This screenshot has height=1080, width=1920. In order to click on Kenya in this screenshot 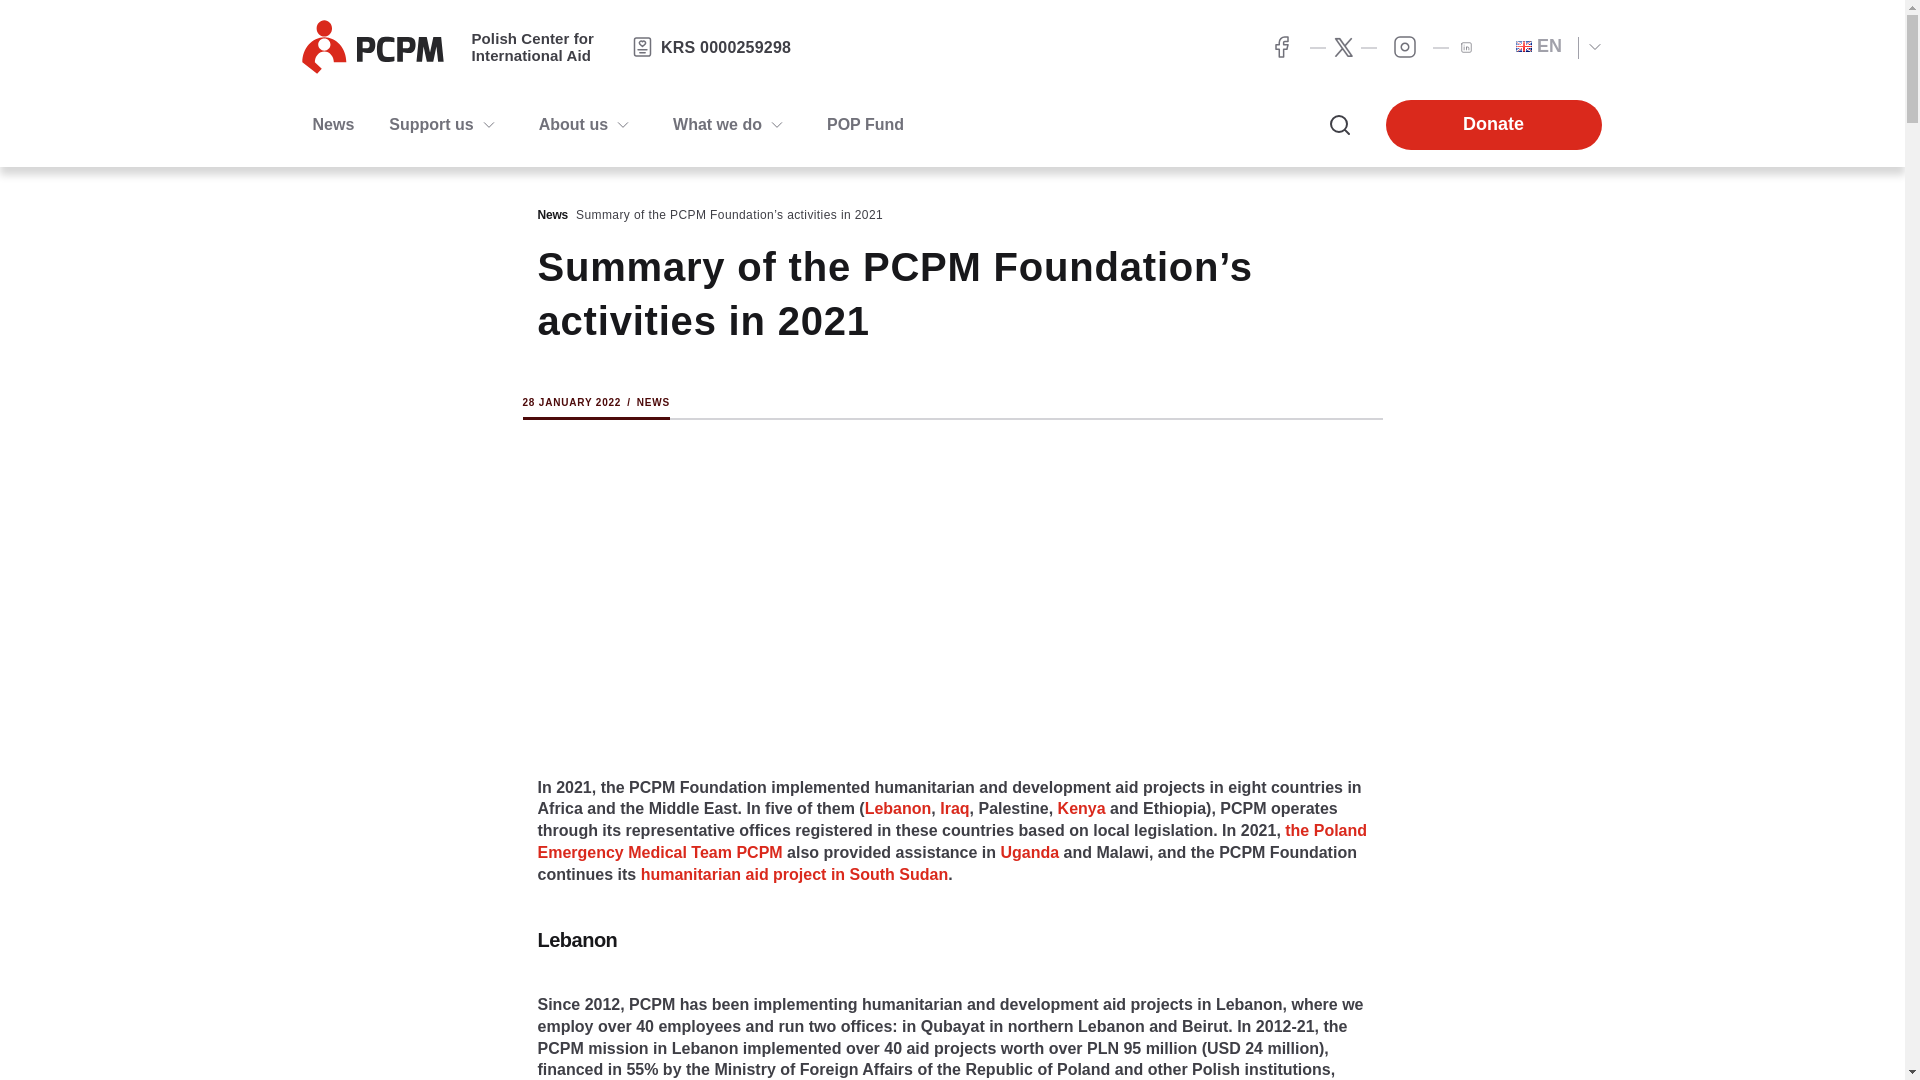, I will do `click(1081, 808)`.